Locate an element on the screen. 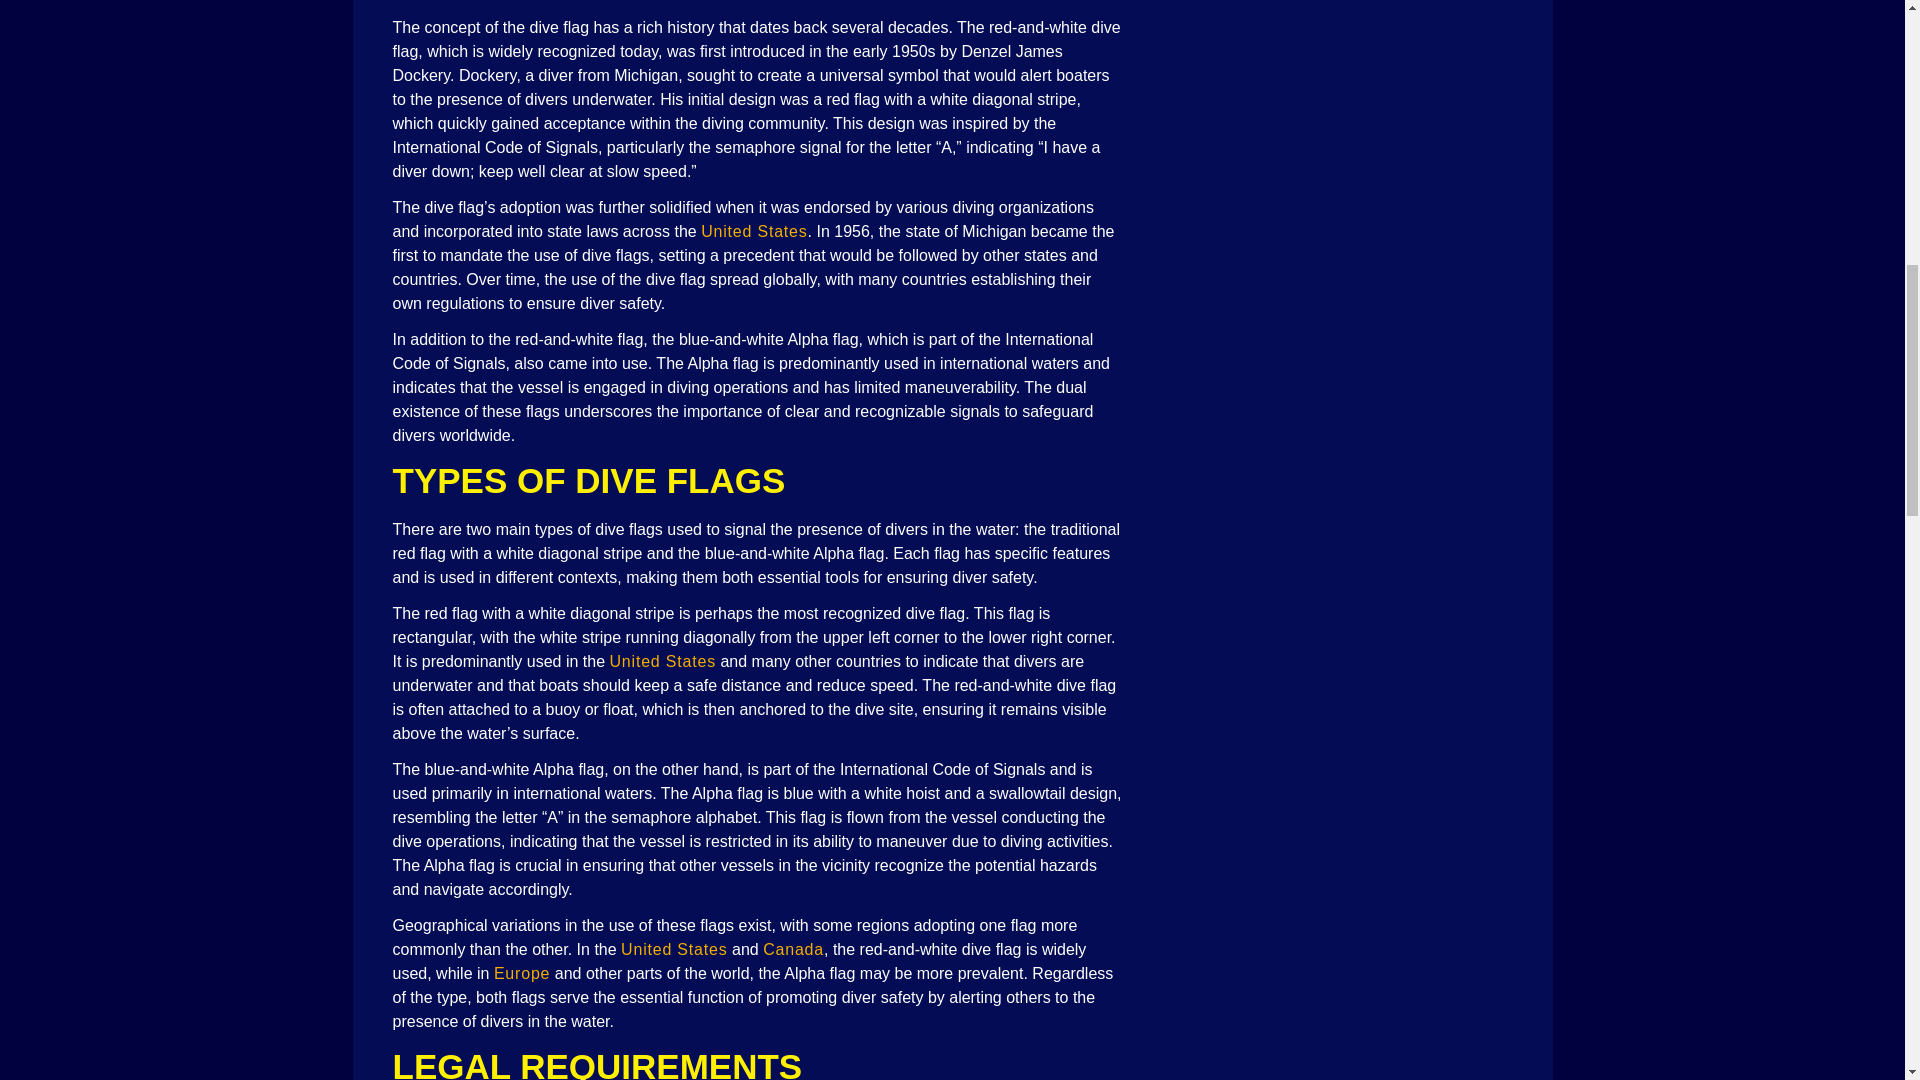 The image size is (1920, 1080). United States is located at coordinates (663, 661).